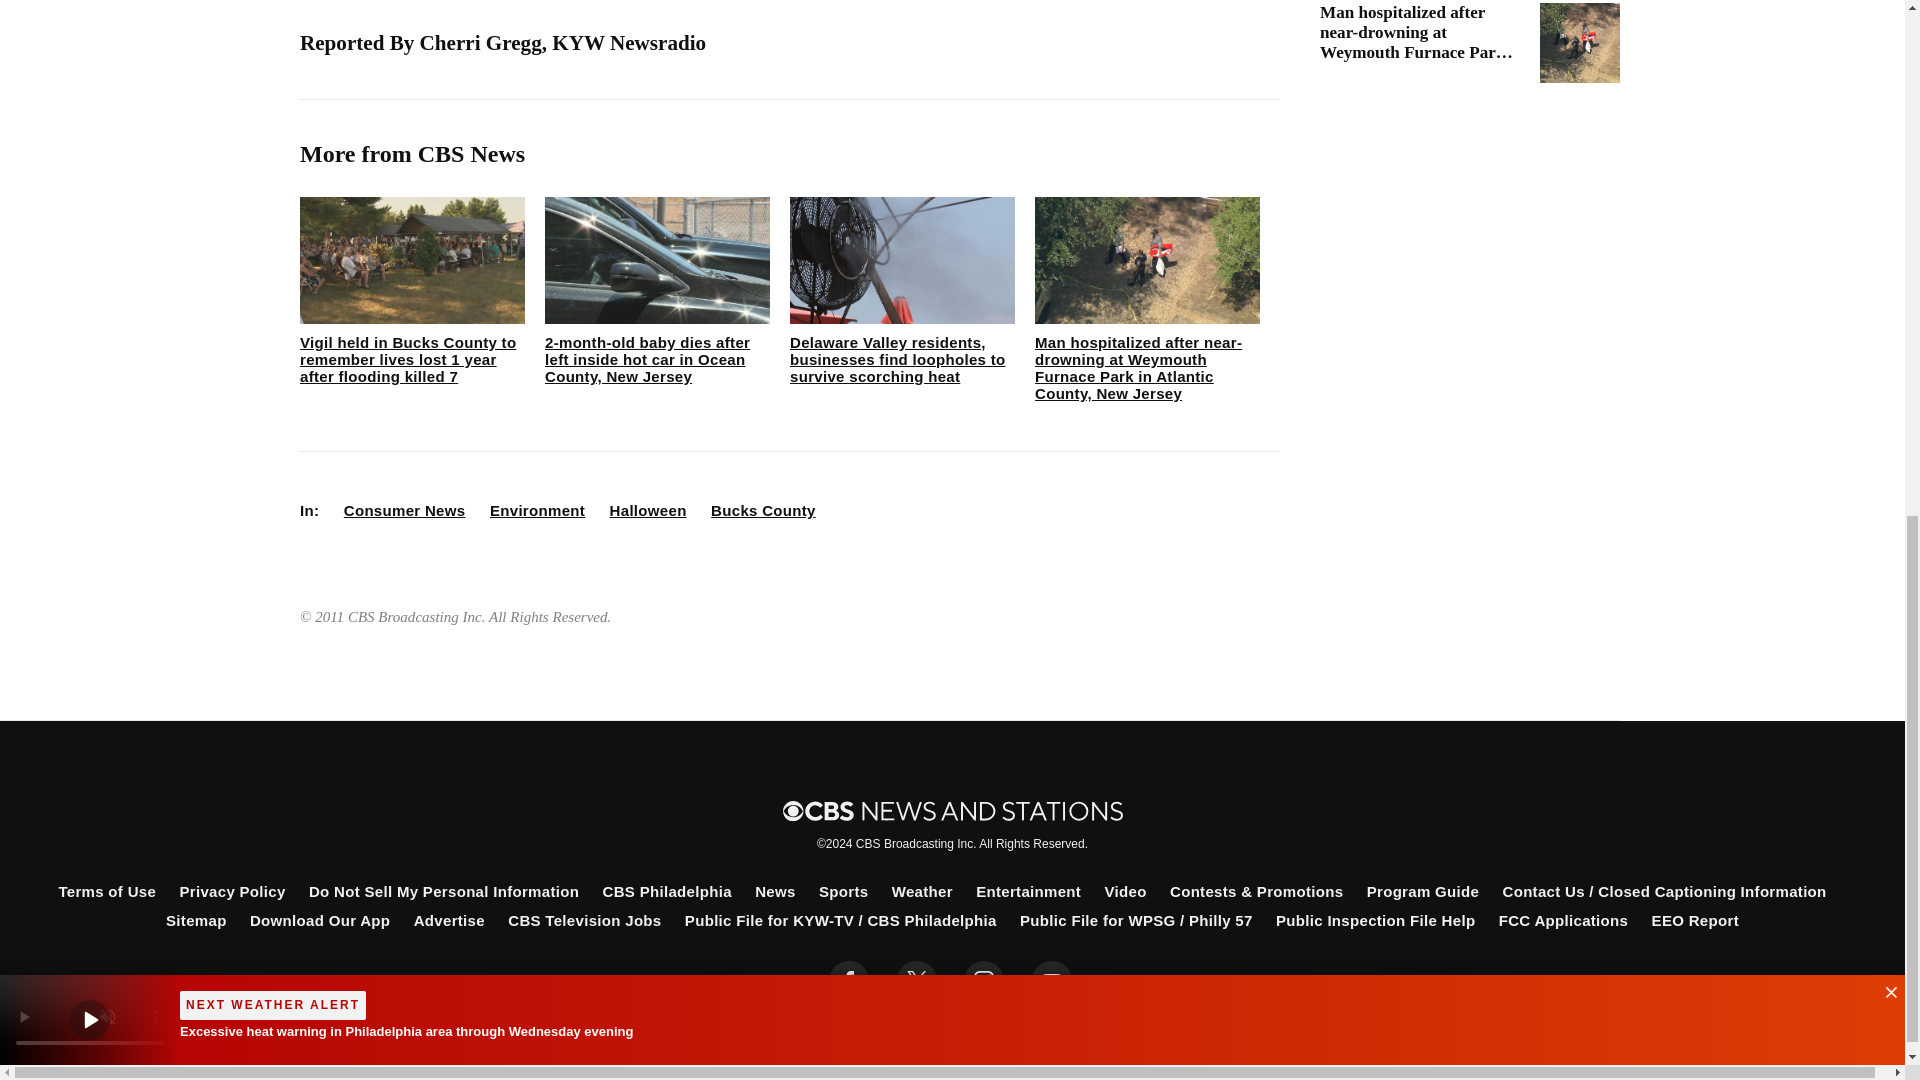 The image size is (1920, 1080). I want to click on Watch CBS News, so click(90, 24).